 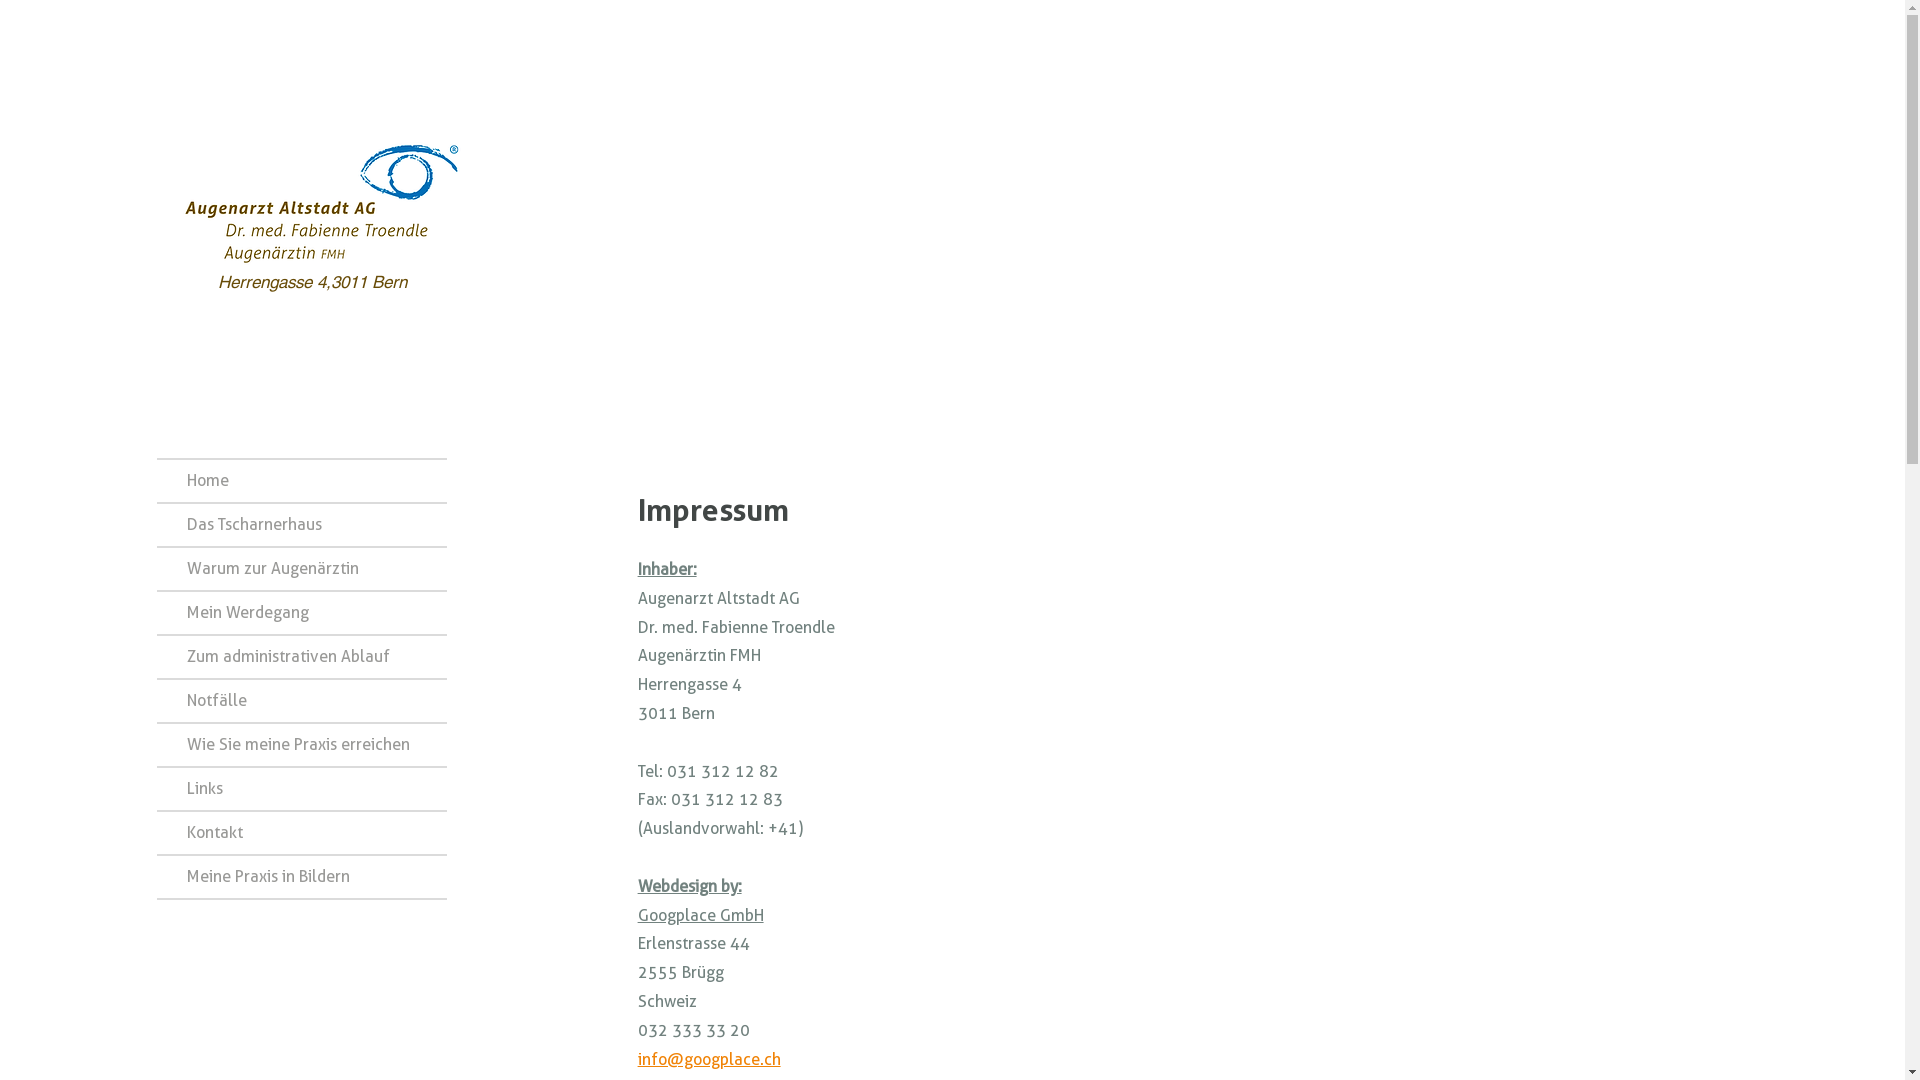 What do you see at coordinates (302, 789) in the screenshot?
I see `Links` at bounding box center [302, 789].